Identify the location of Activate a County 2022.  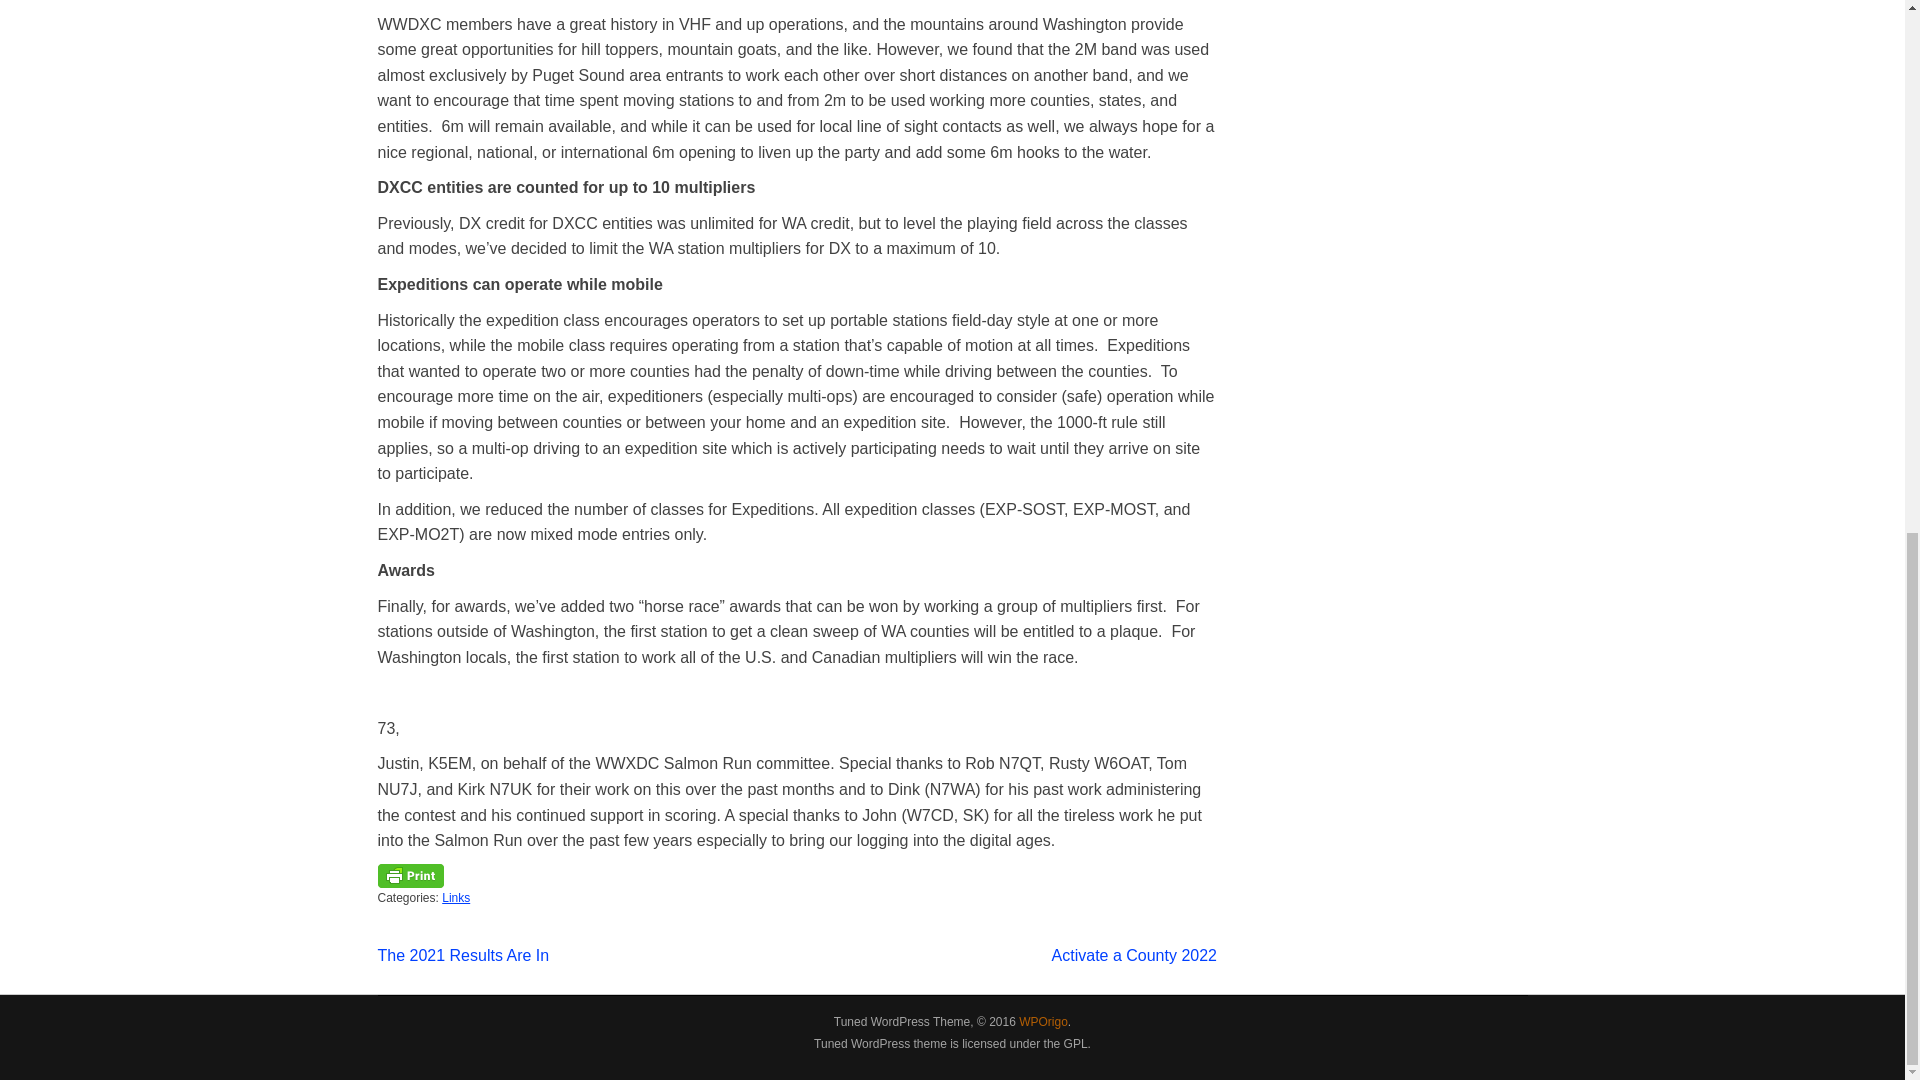
(1134, 956).